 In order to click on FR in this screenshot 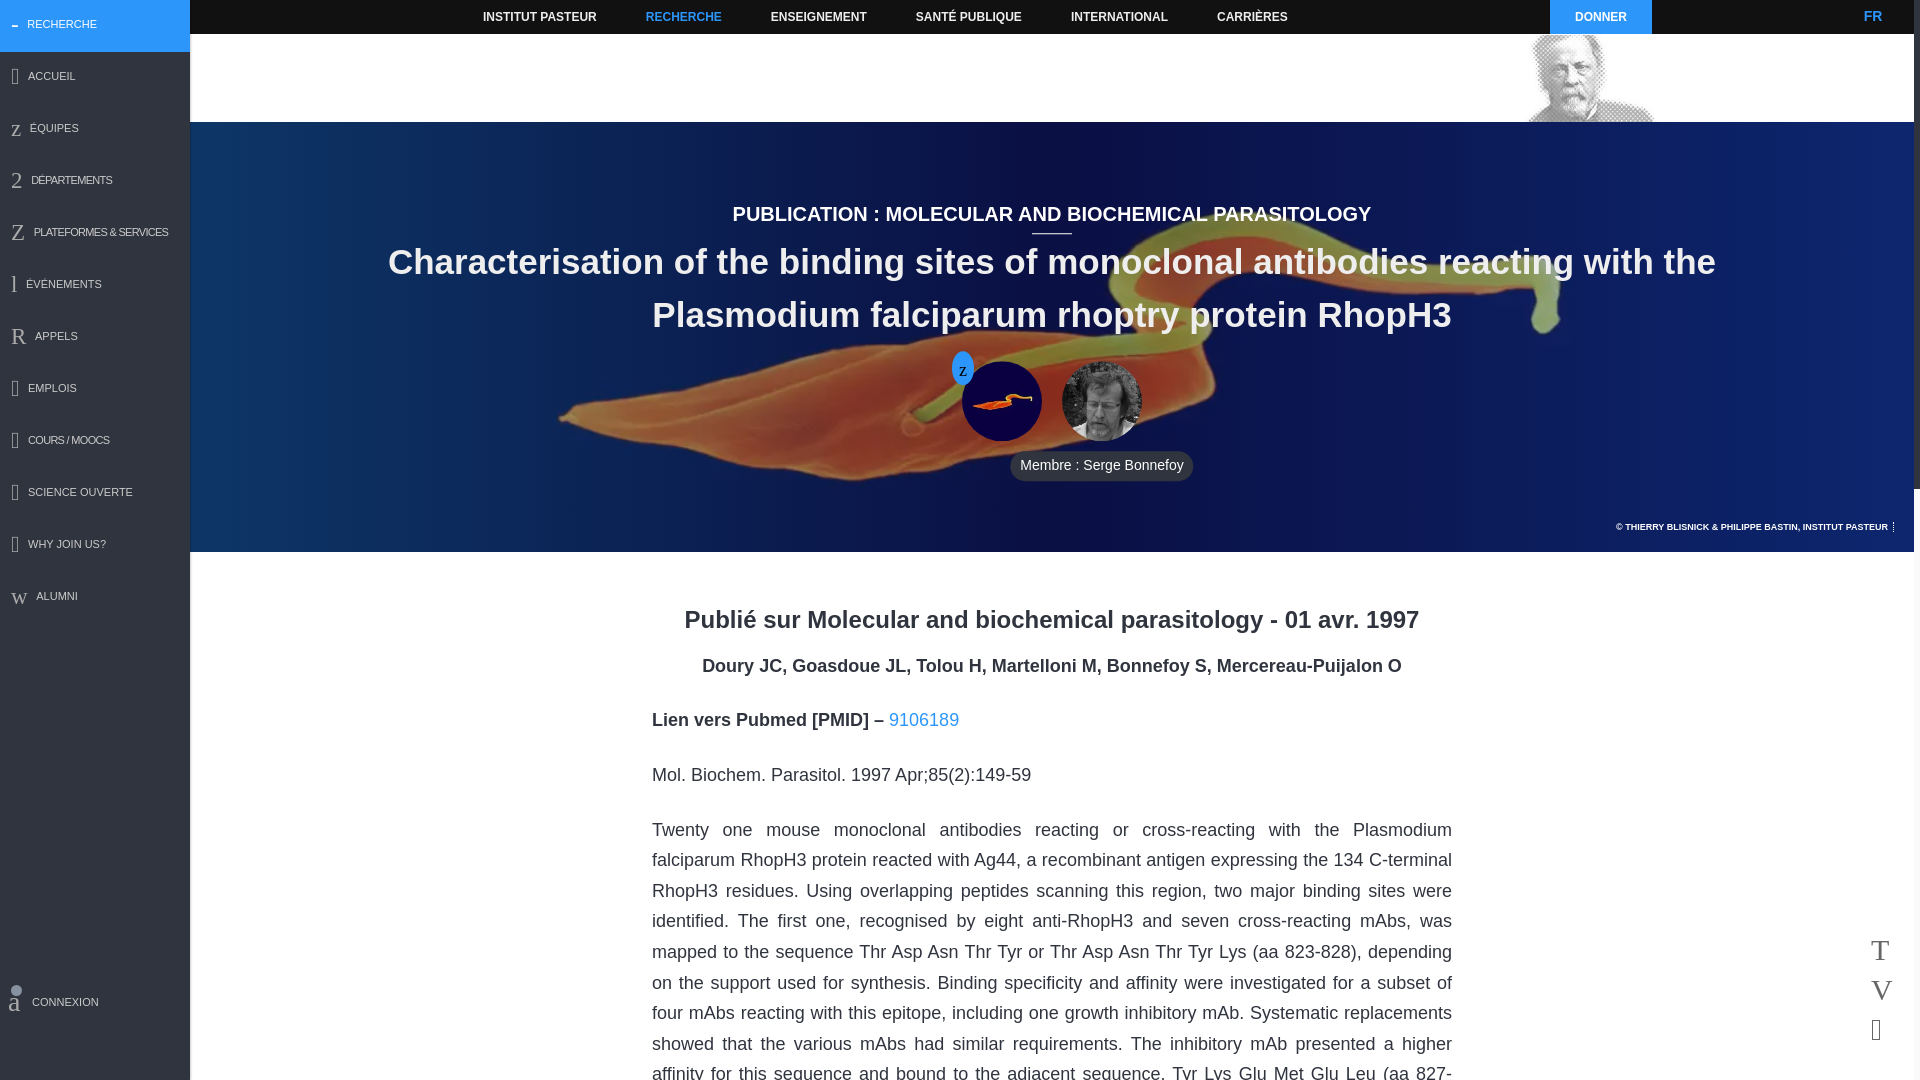, I will do `click(1872, 16)`.